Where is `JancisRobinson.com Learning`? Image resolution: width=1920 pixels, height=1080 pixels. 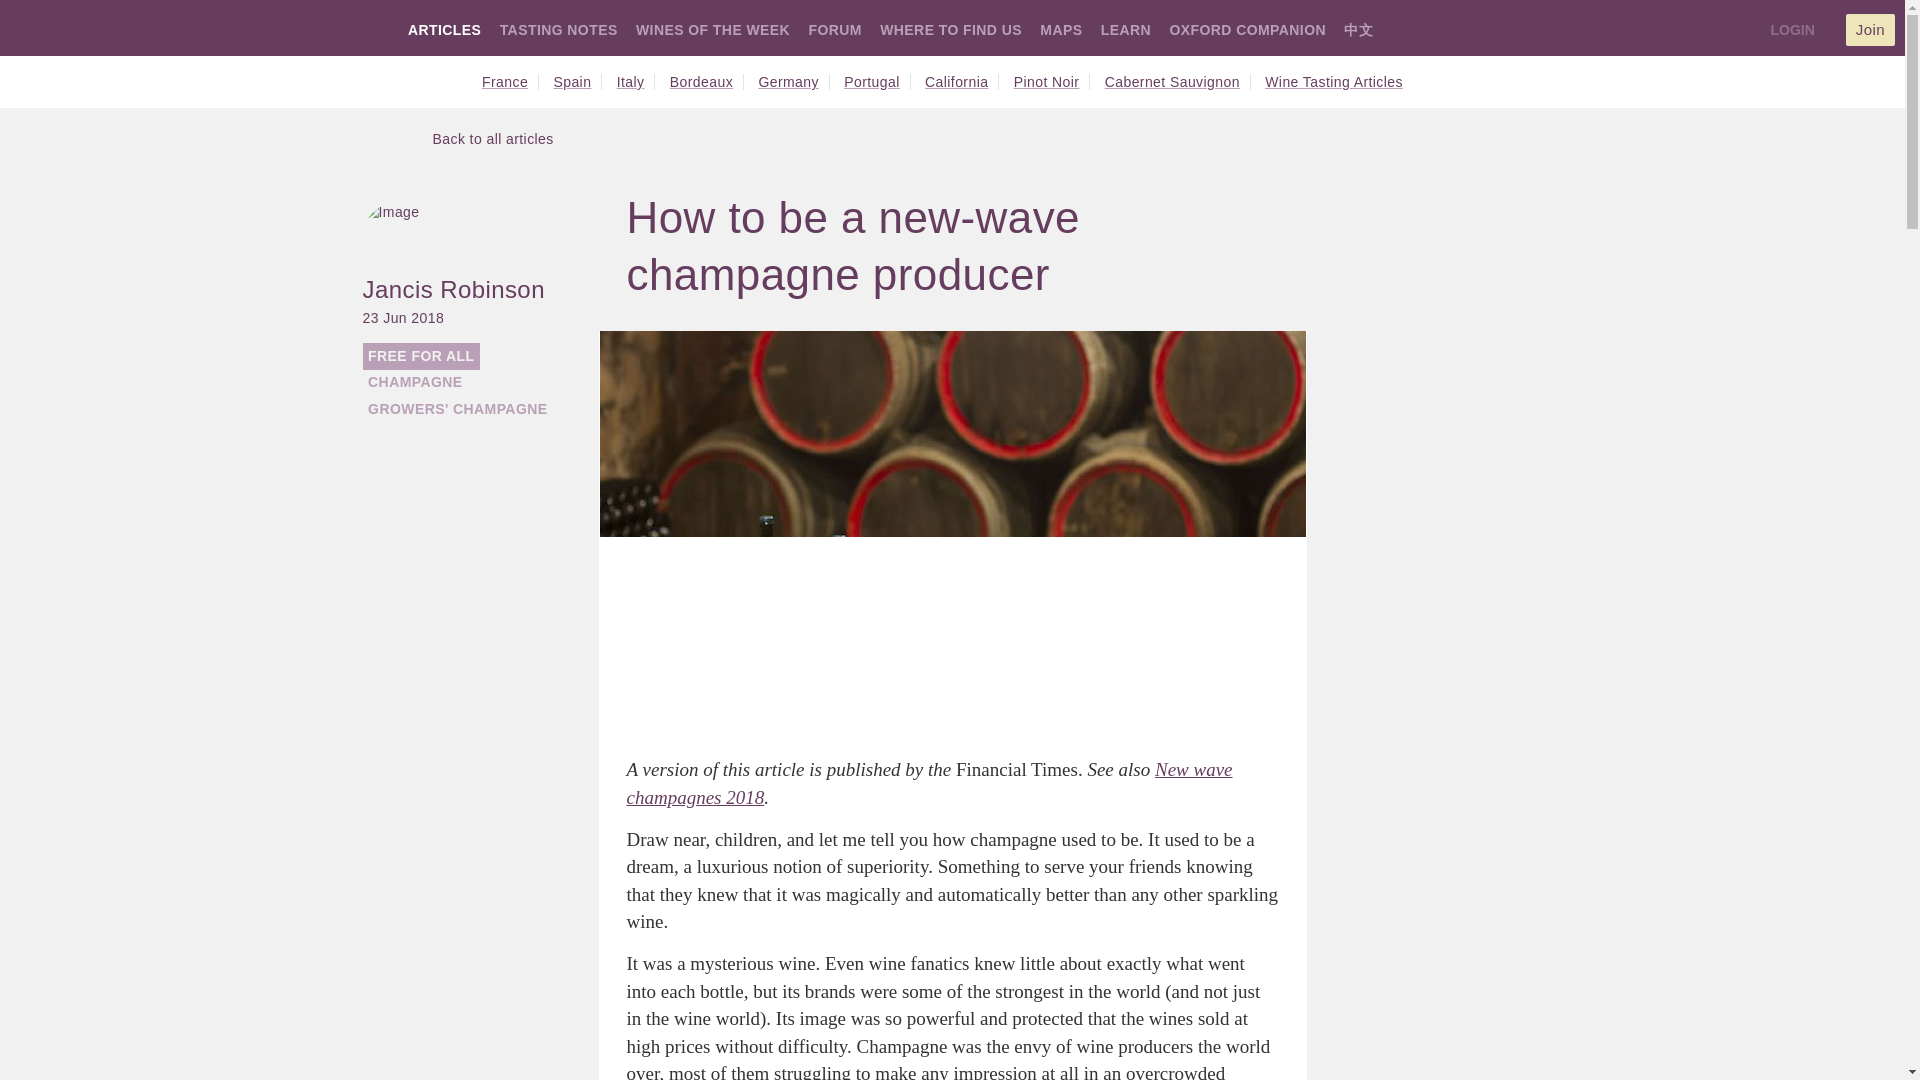
JancisRobinson.com Learning is located at coordinates (1125, 29).